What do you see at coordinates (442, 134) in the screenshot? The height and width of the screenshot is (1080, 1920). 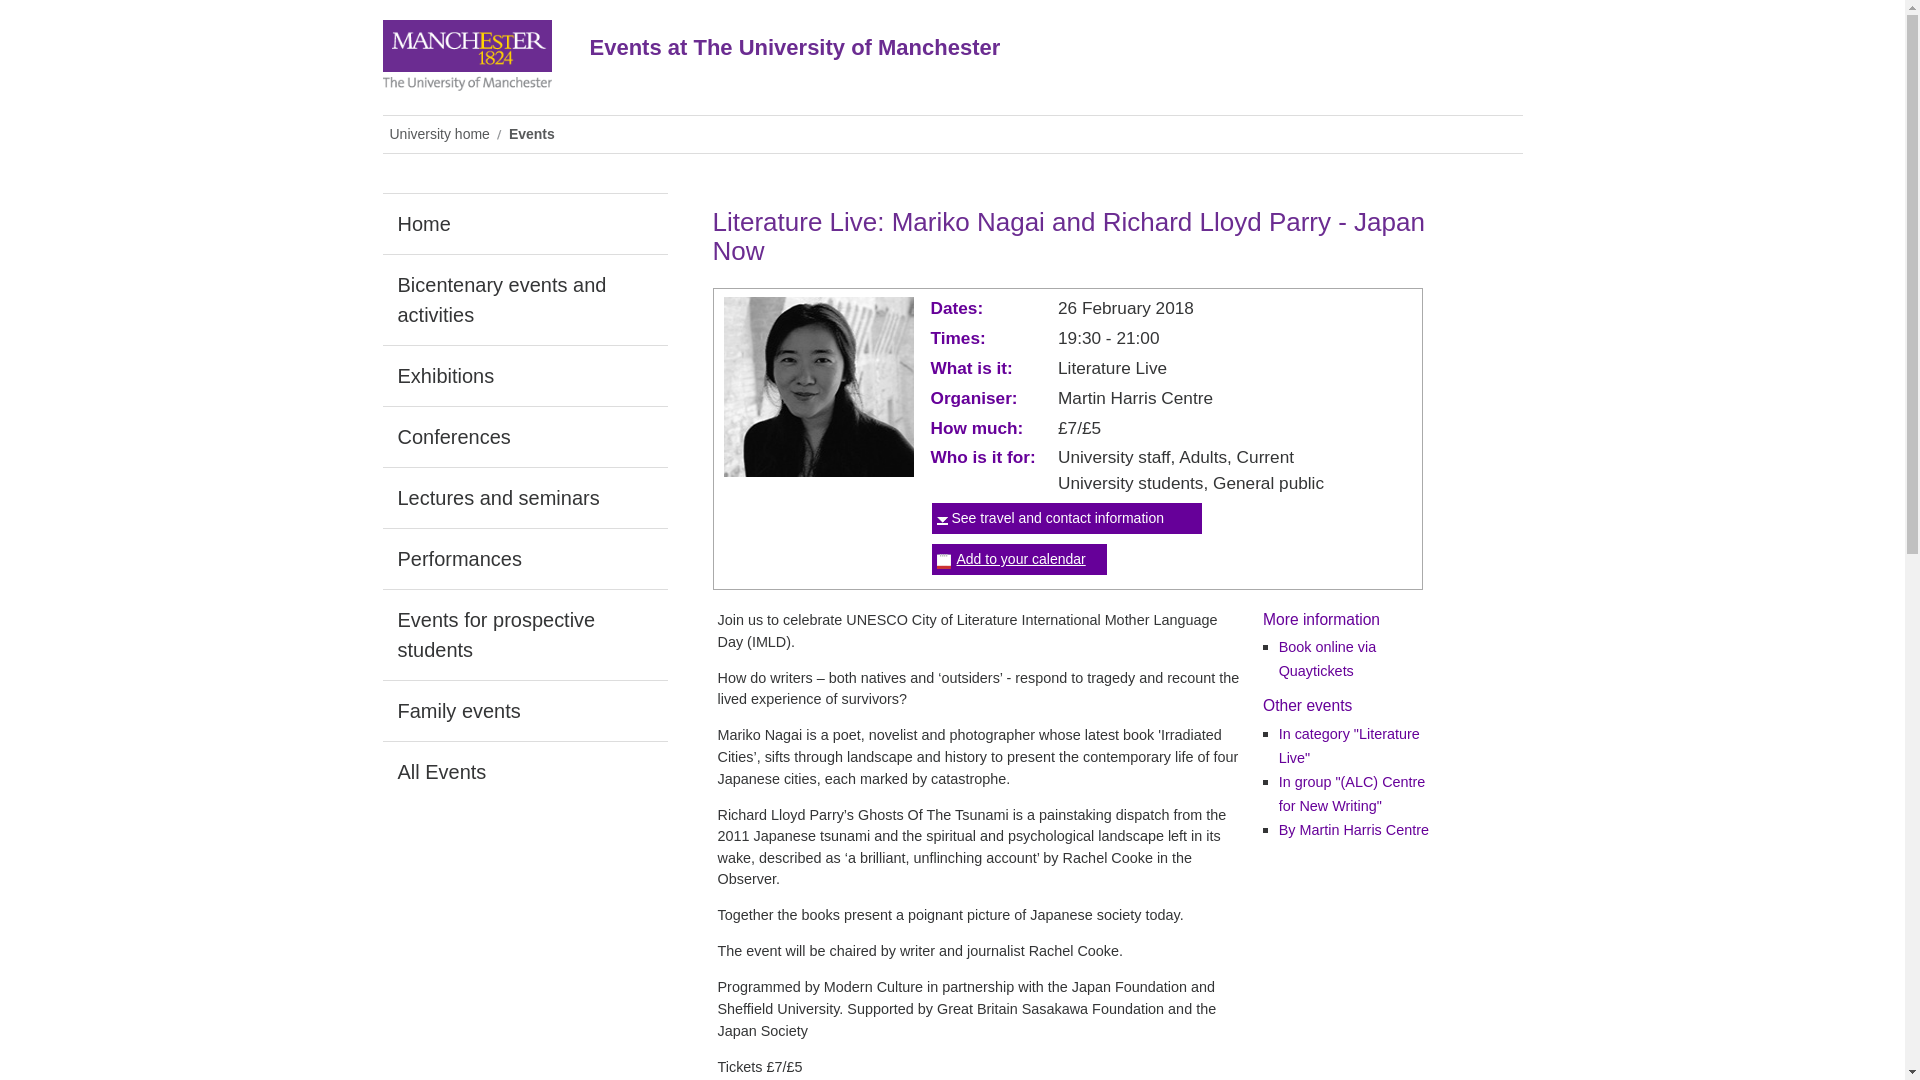 I see `University home` at bounding box center [442, 134].